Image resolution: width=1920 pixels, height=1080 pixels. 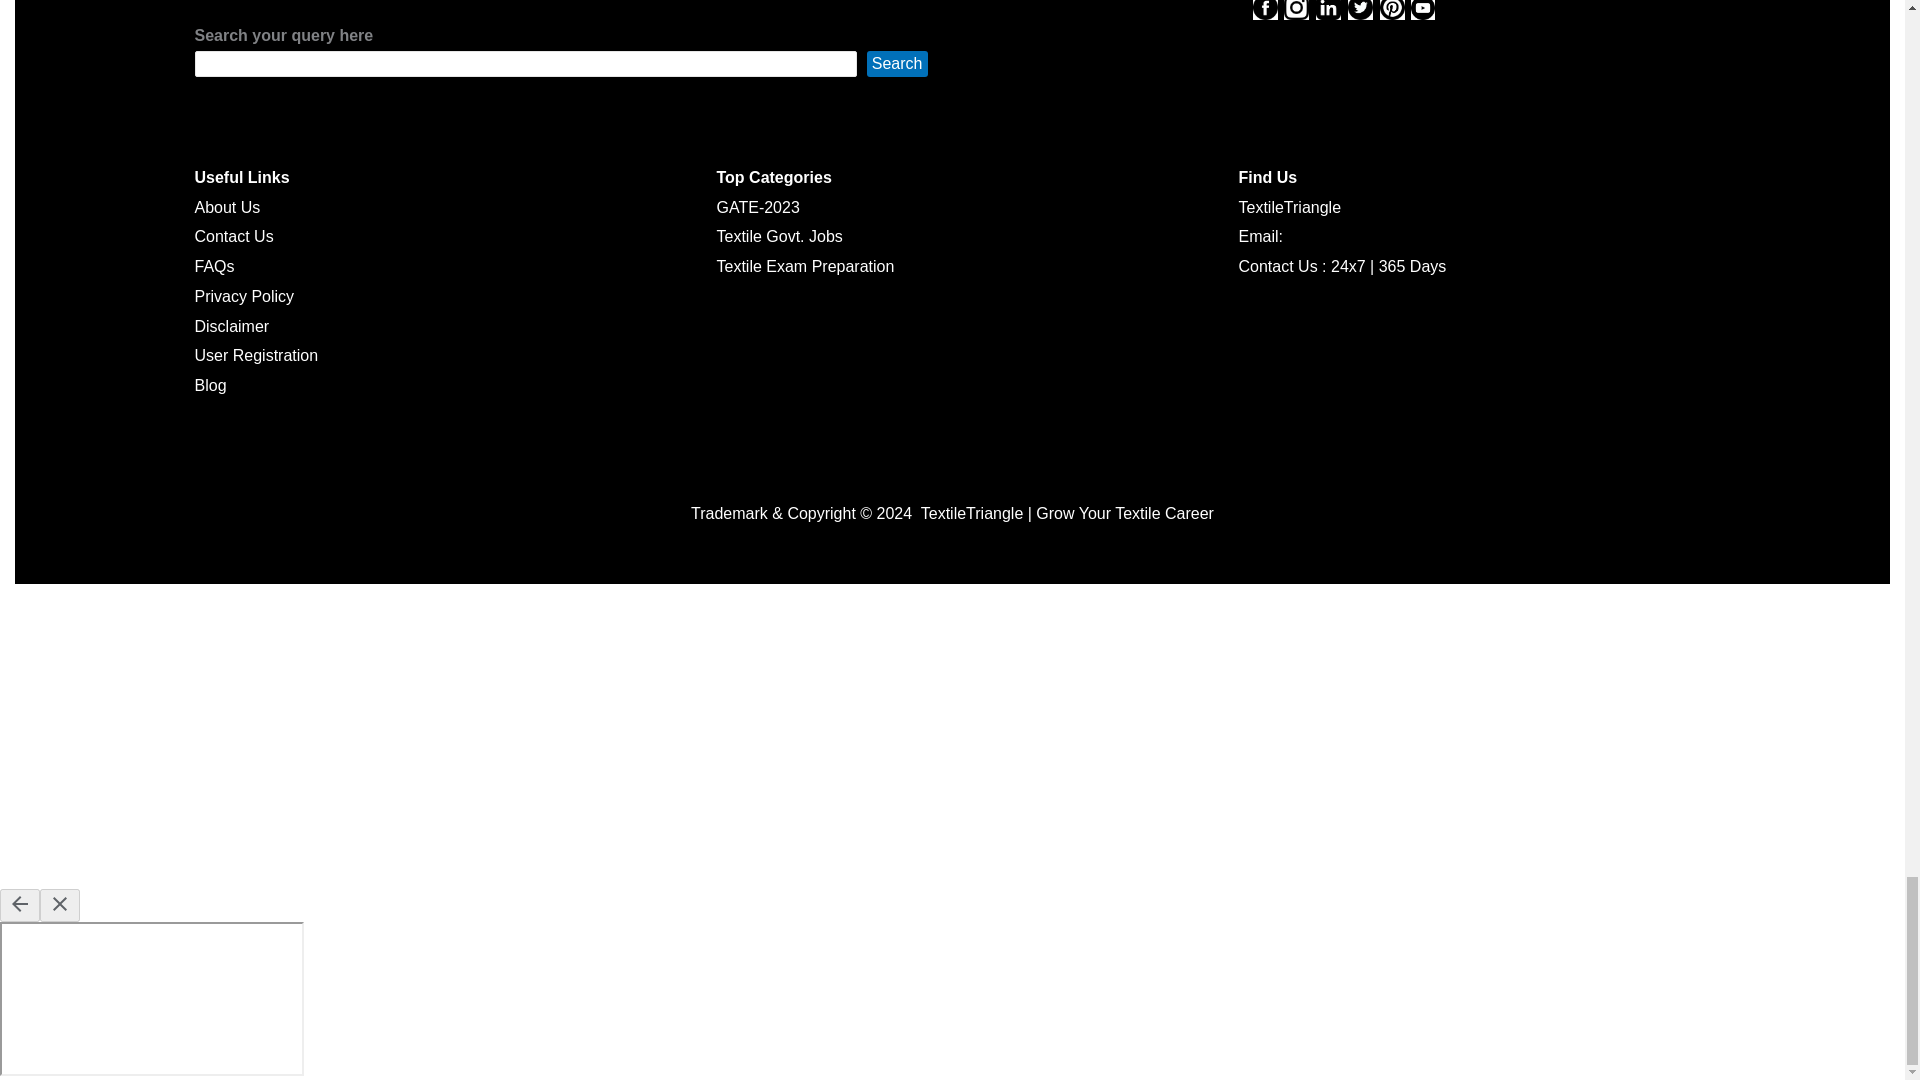 What do you see at coordinates (757, 207) in the screenshot?
I see `GATE-2023` at bounding box center [757, 207].